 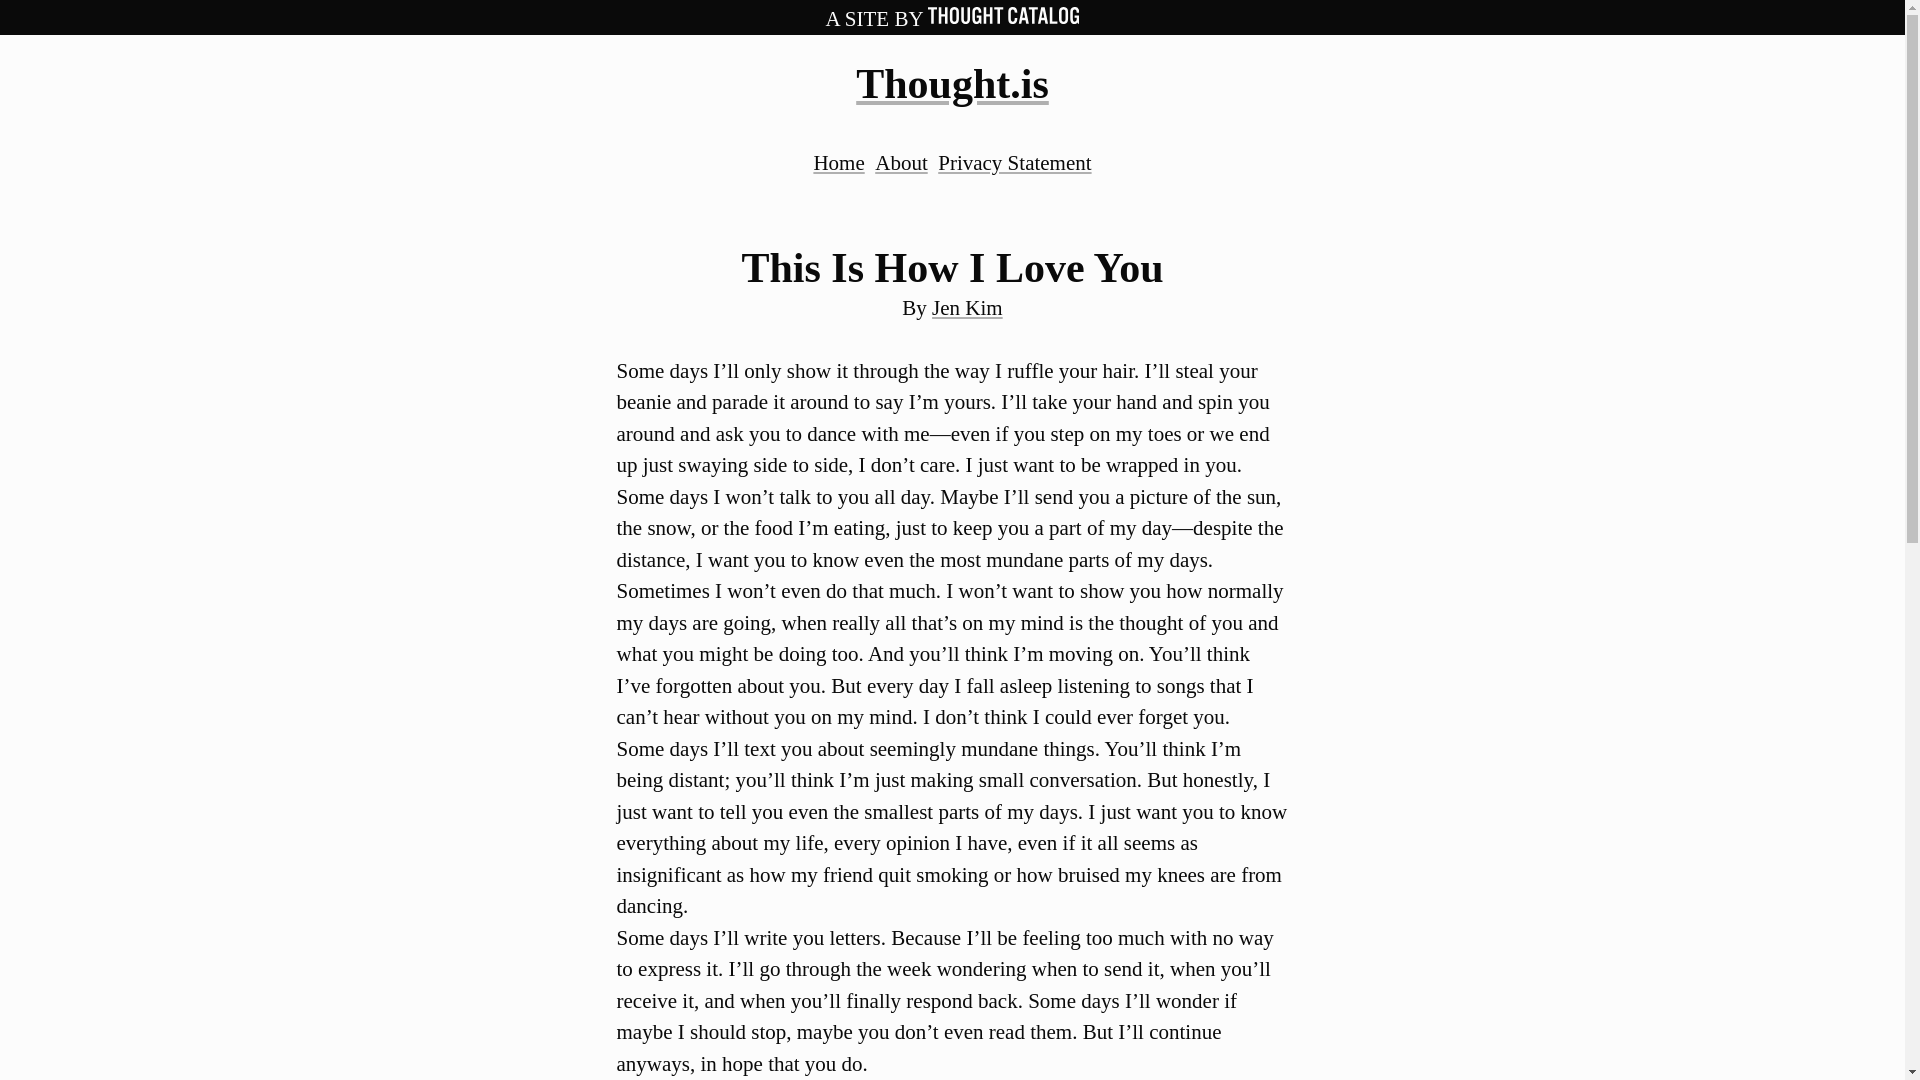 What do you see at coordinates (901, 162) in the screenshot?
I see `About` at bounding box center [901, 162].